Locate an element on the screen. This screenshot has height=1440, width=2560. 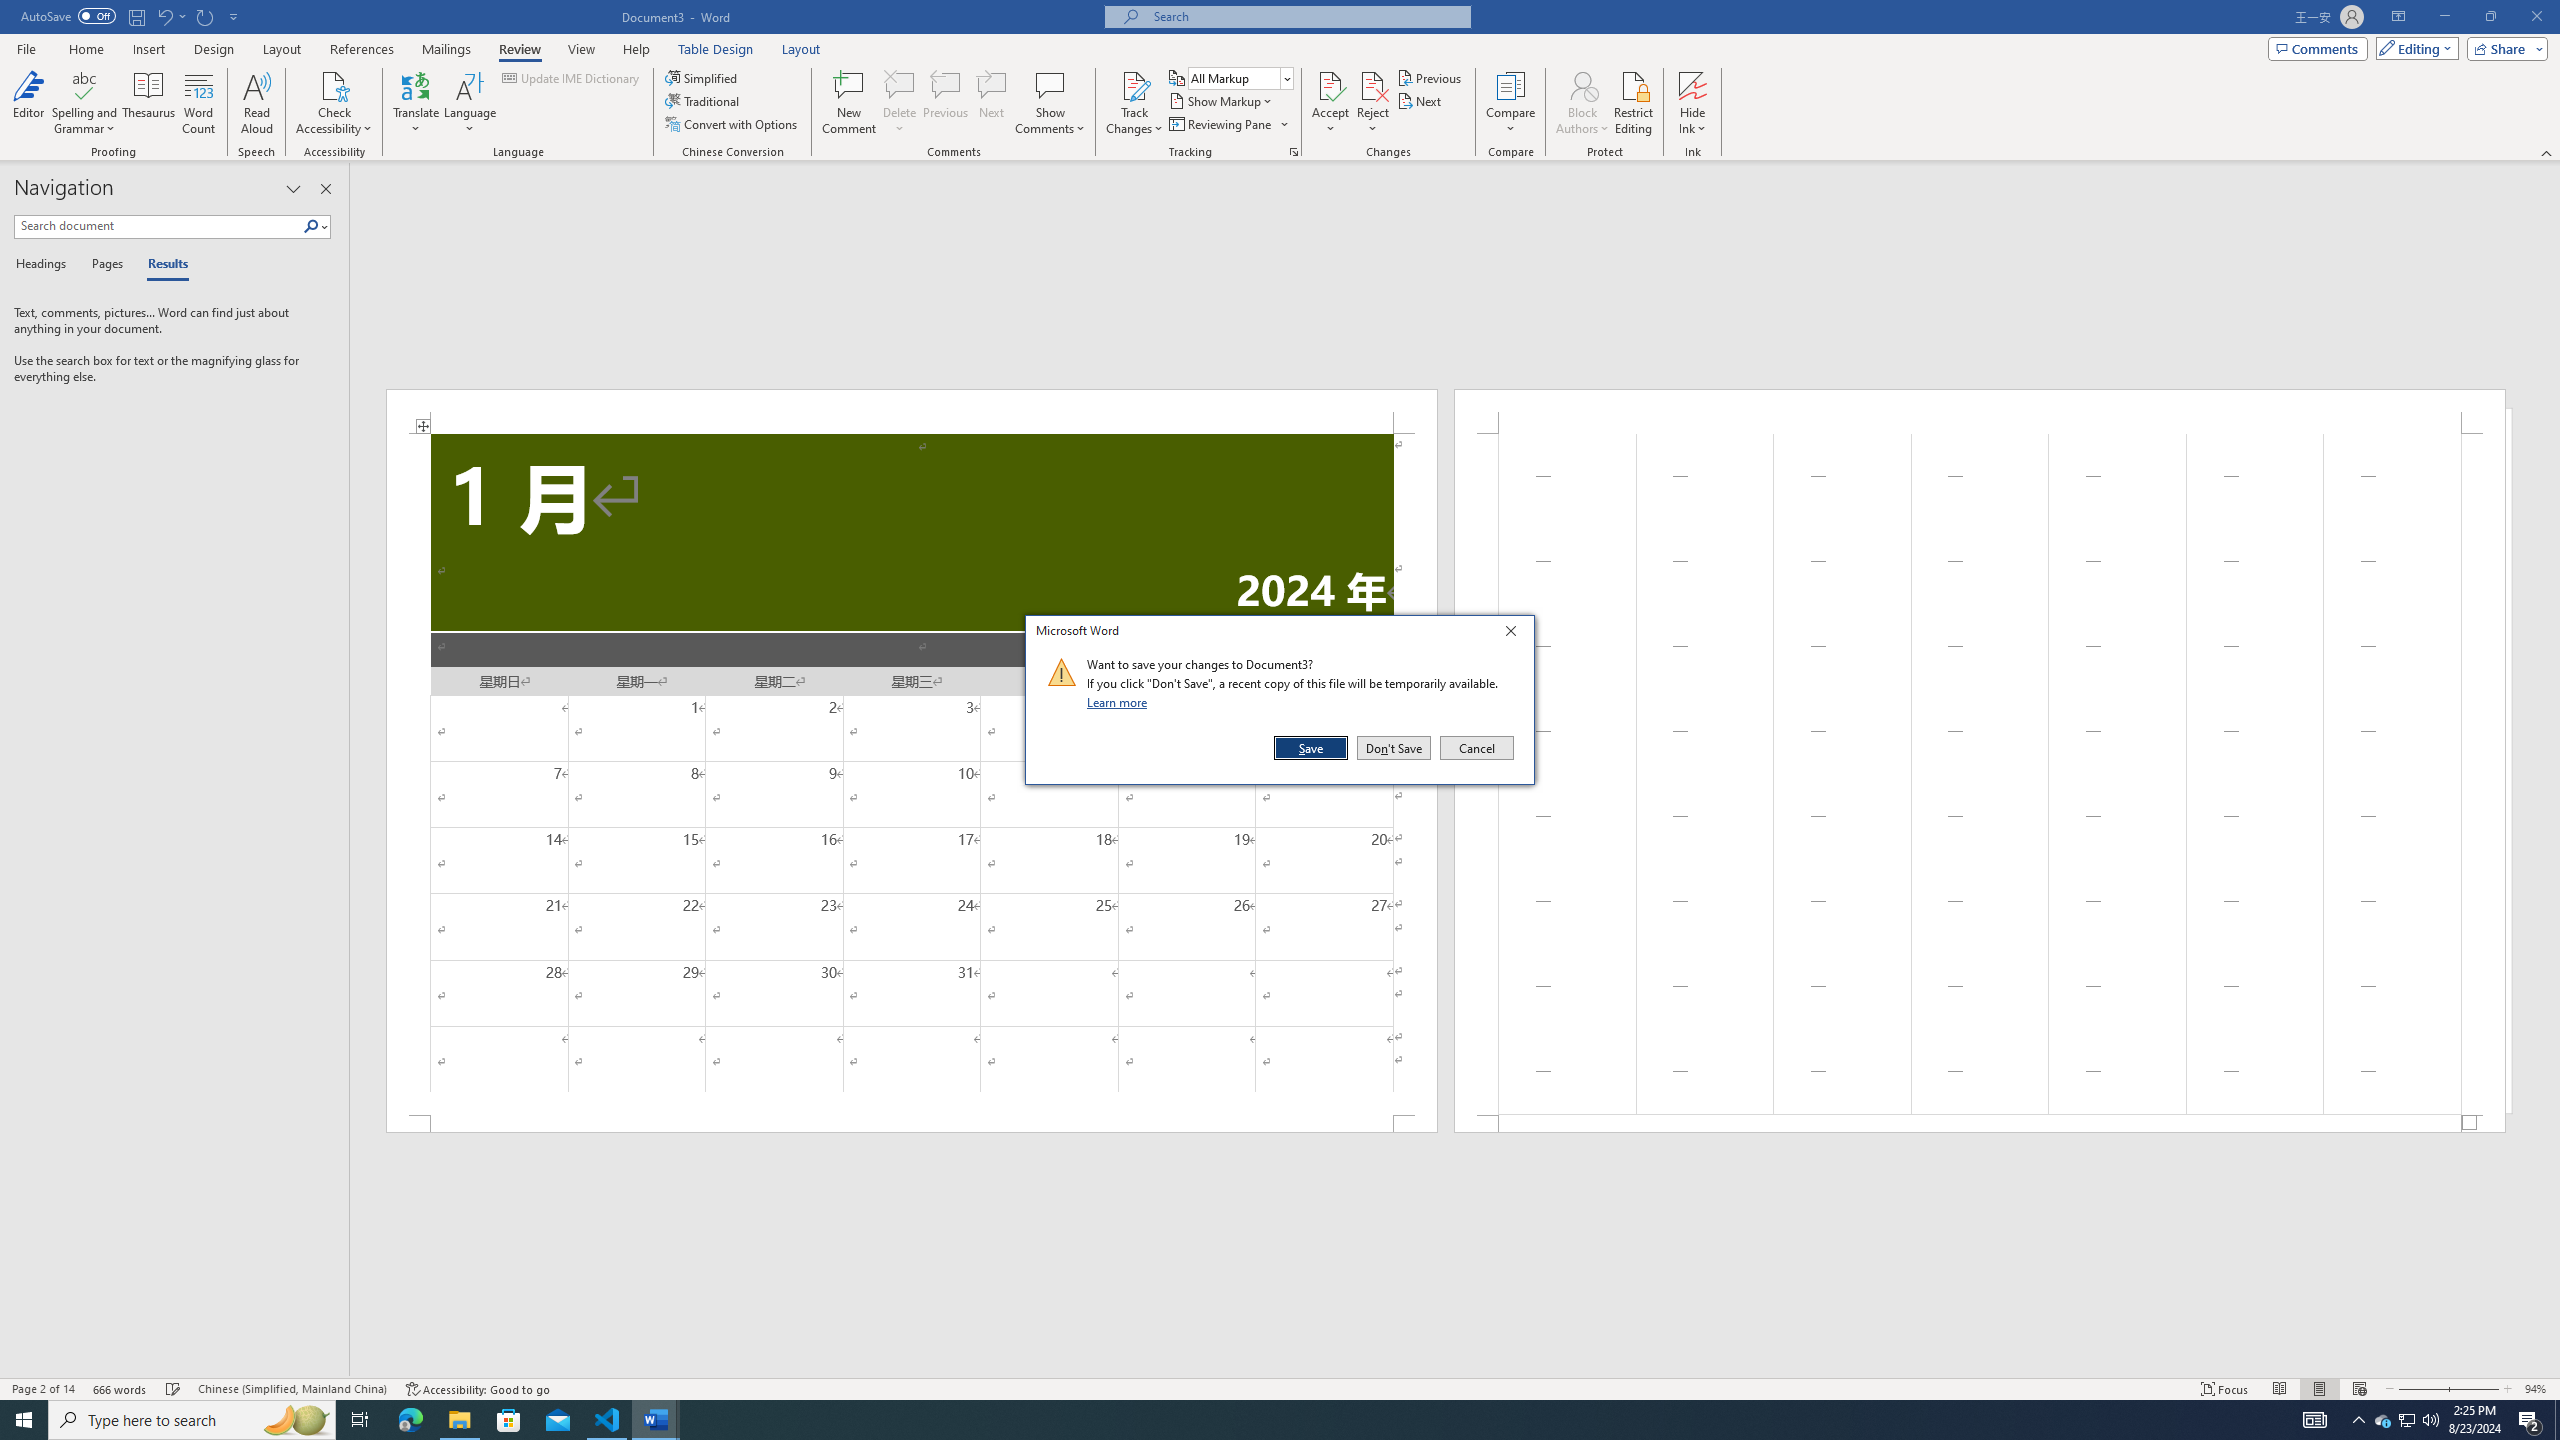
Visual Studio Code - 1 running window is located at coordinates (608, 1420).